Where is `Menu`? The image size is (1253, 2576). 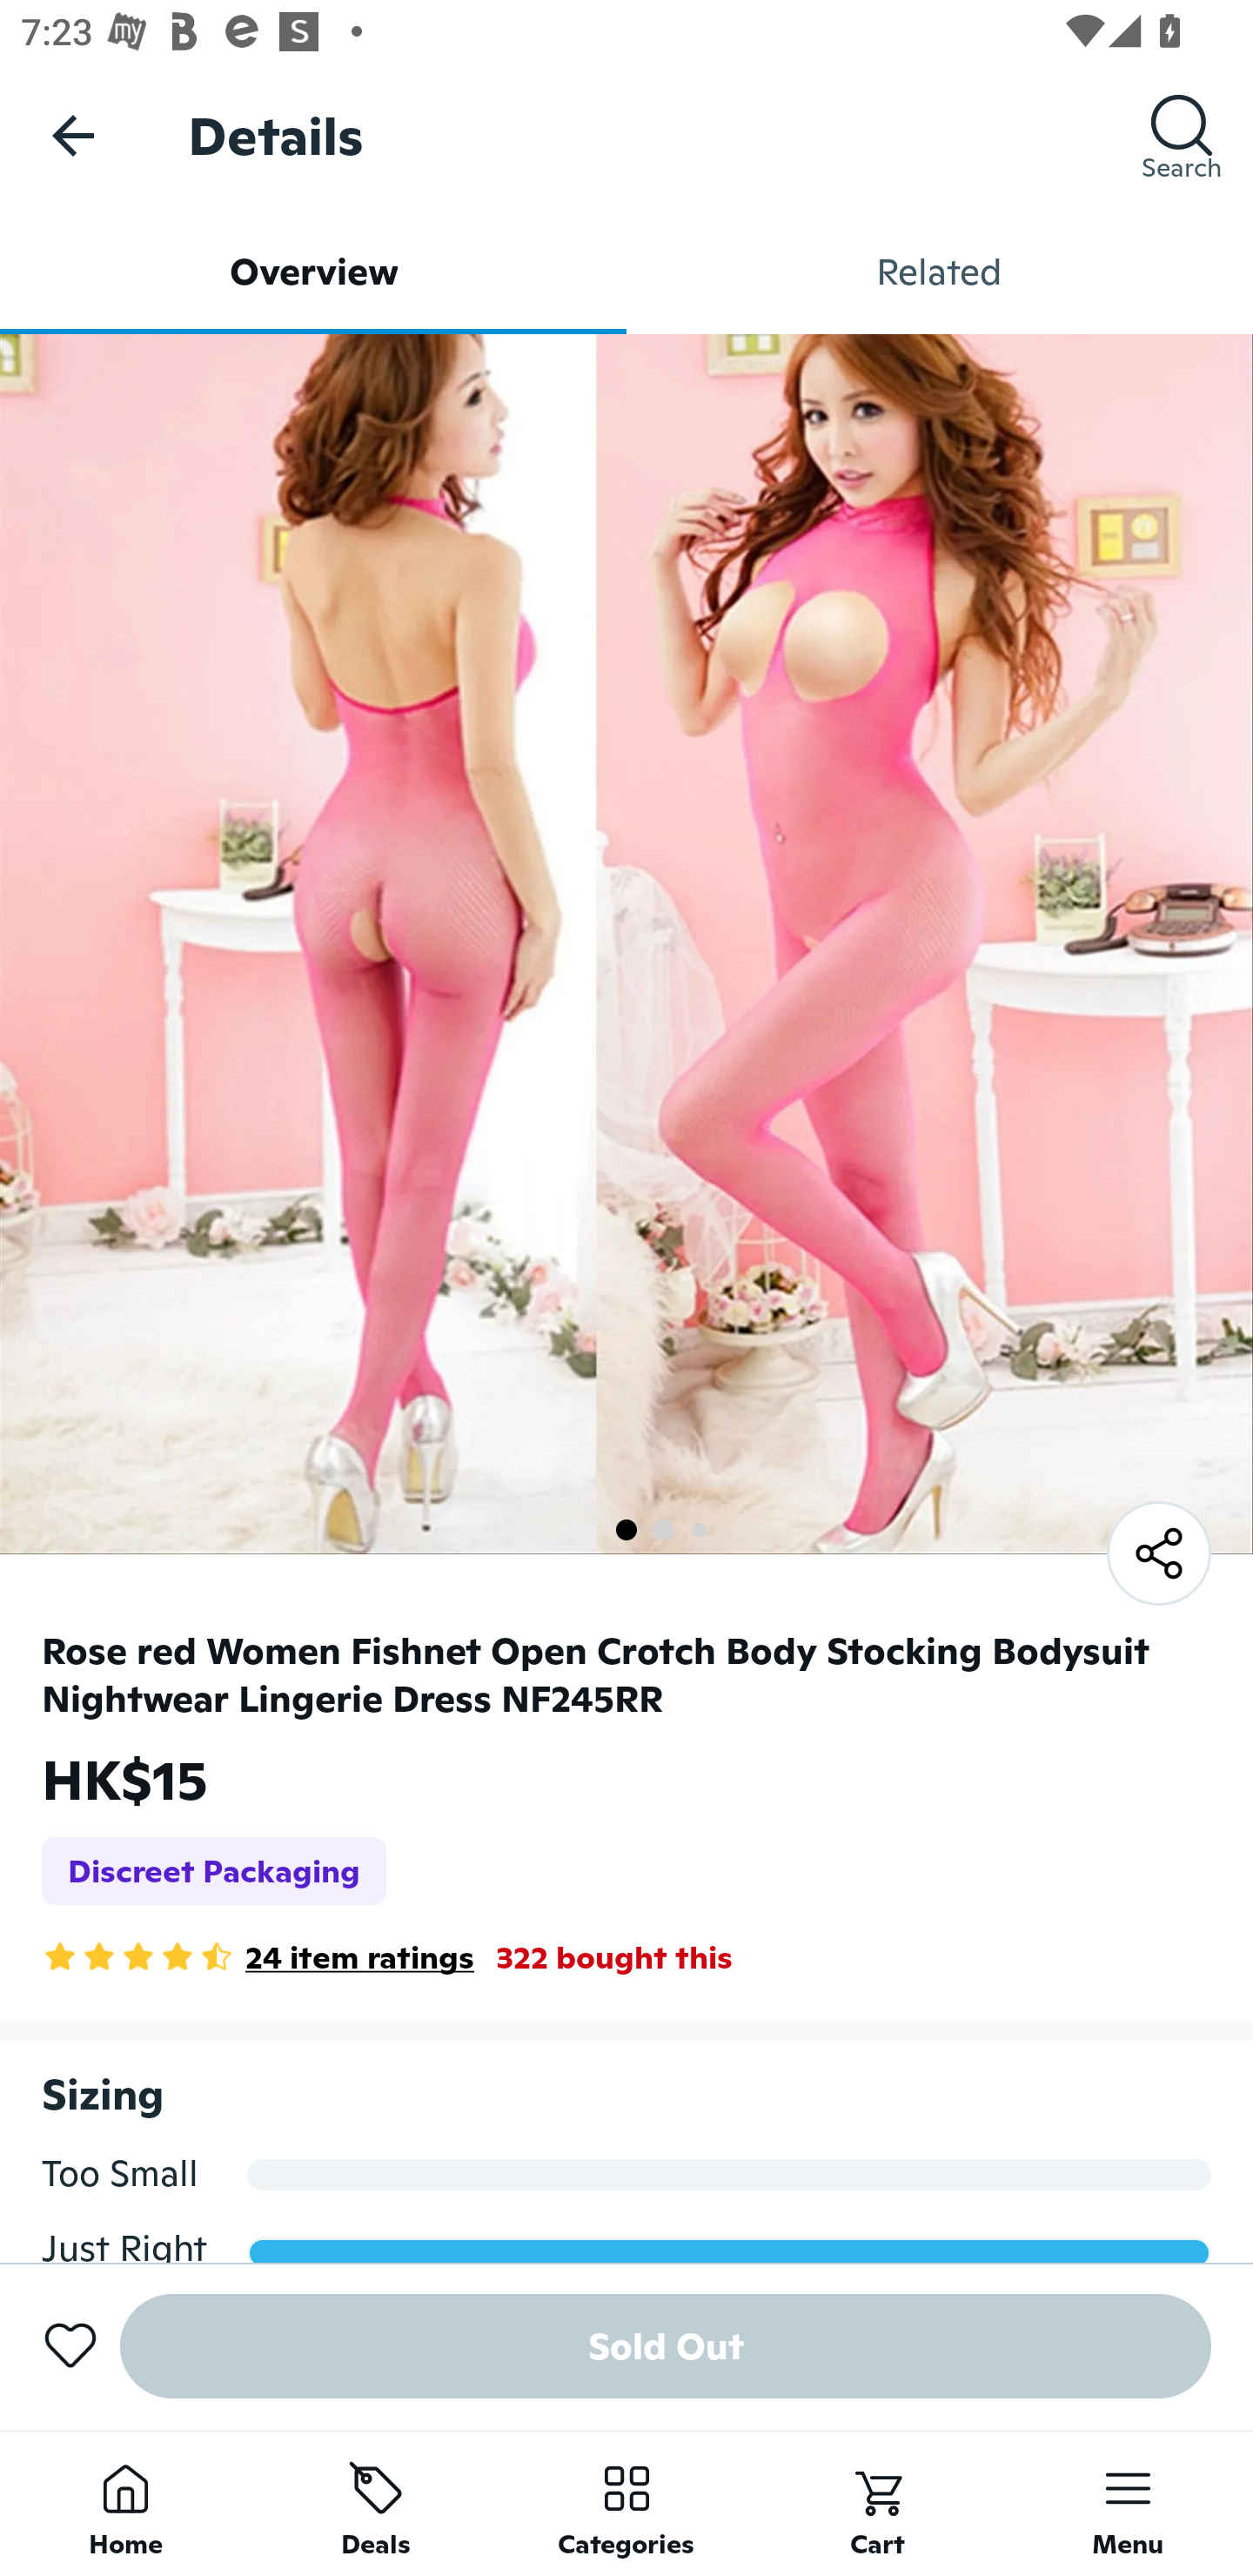
Menu is located at coordinates (1128, 2503).